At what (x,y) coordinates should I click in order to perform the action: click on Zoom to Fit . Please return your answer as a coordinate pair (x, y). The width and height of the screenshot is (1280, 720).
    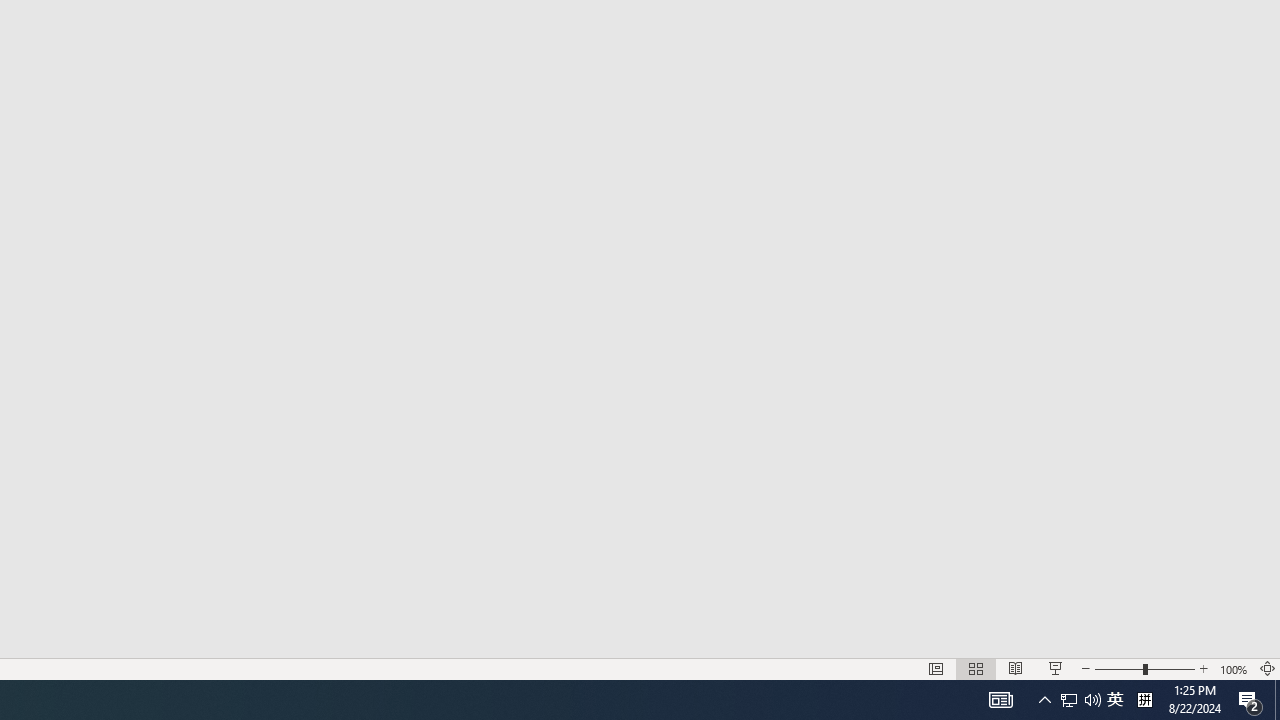
    Looking at the image, I should click on (1268, 668).